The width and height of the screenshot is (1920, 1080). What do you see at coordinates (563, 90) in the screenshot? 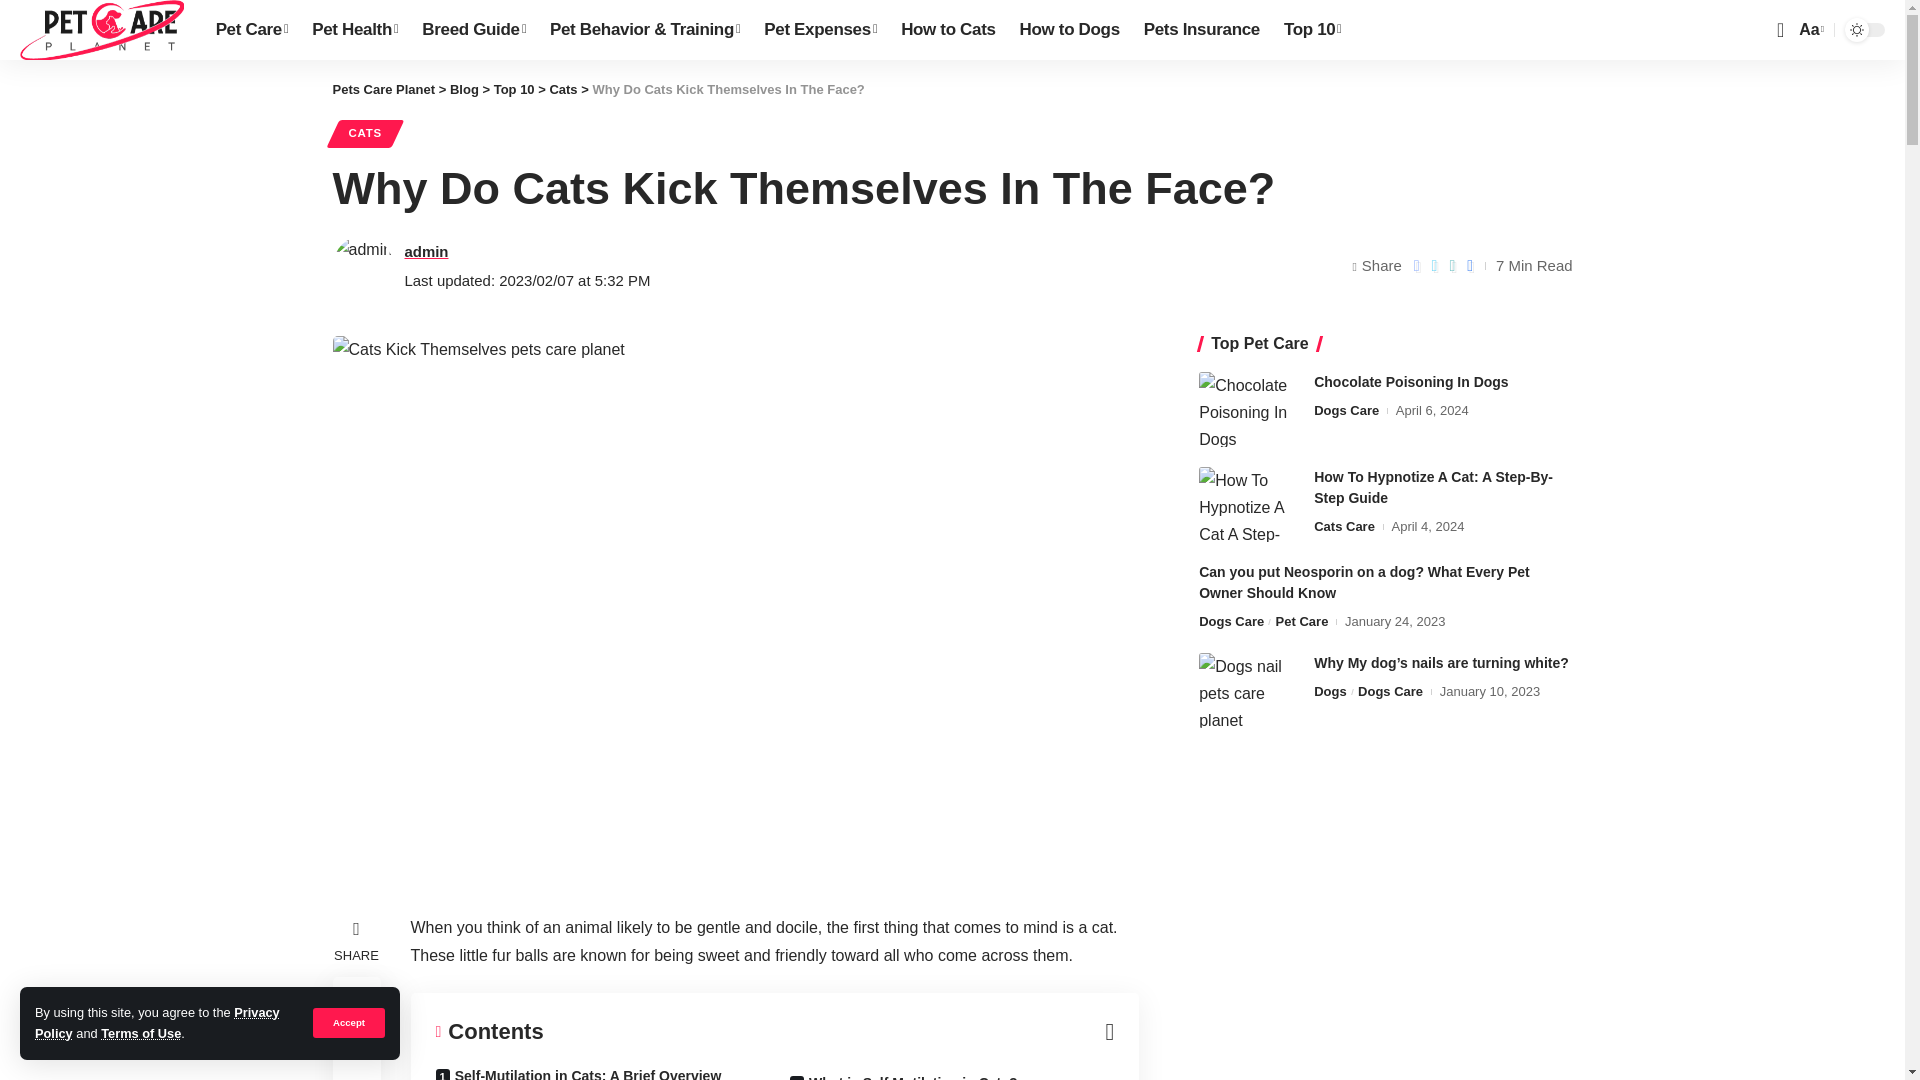
I see `Go to the Cats Category archives.` at bounding box center [563, 90].